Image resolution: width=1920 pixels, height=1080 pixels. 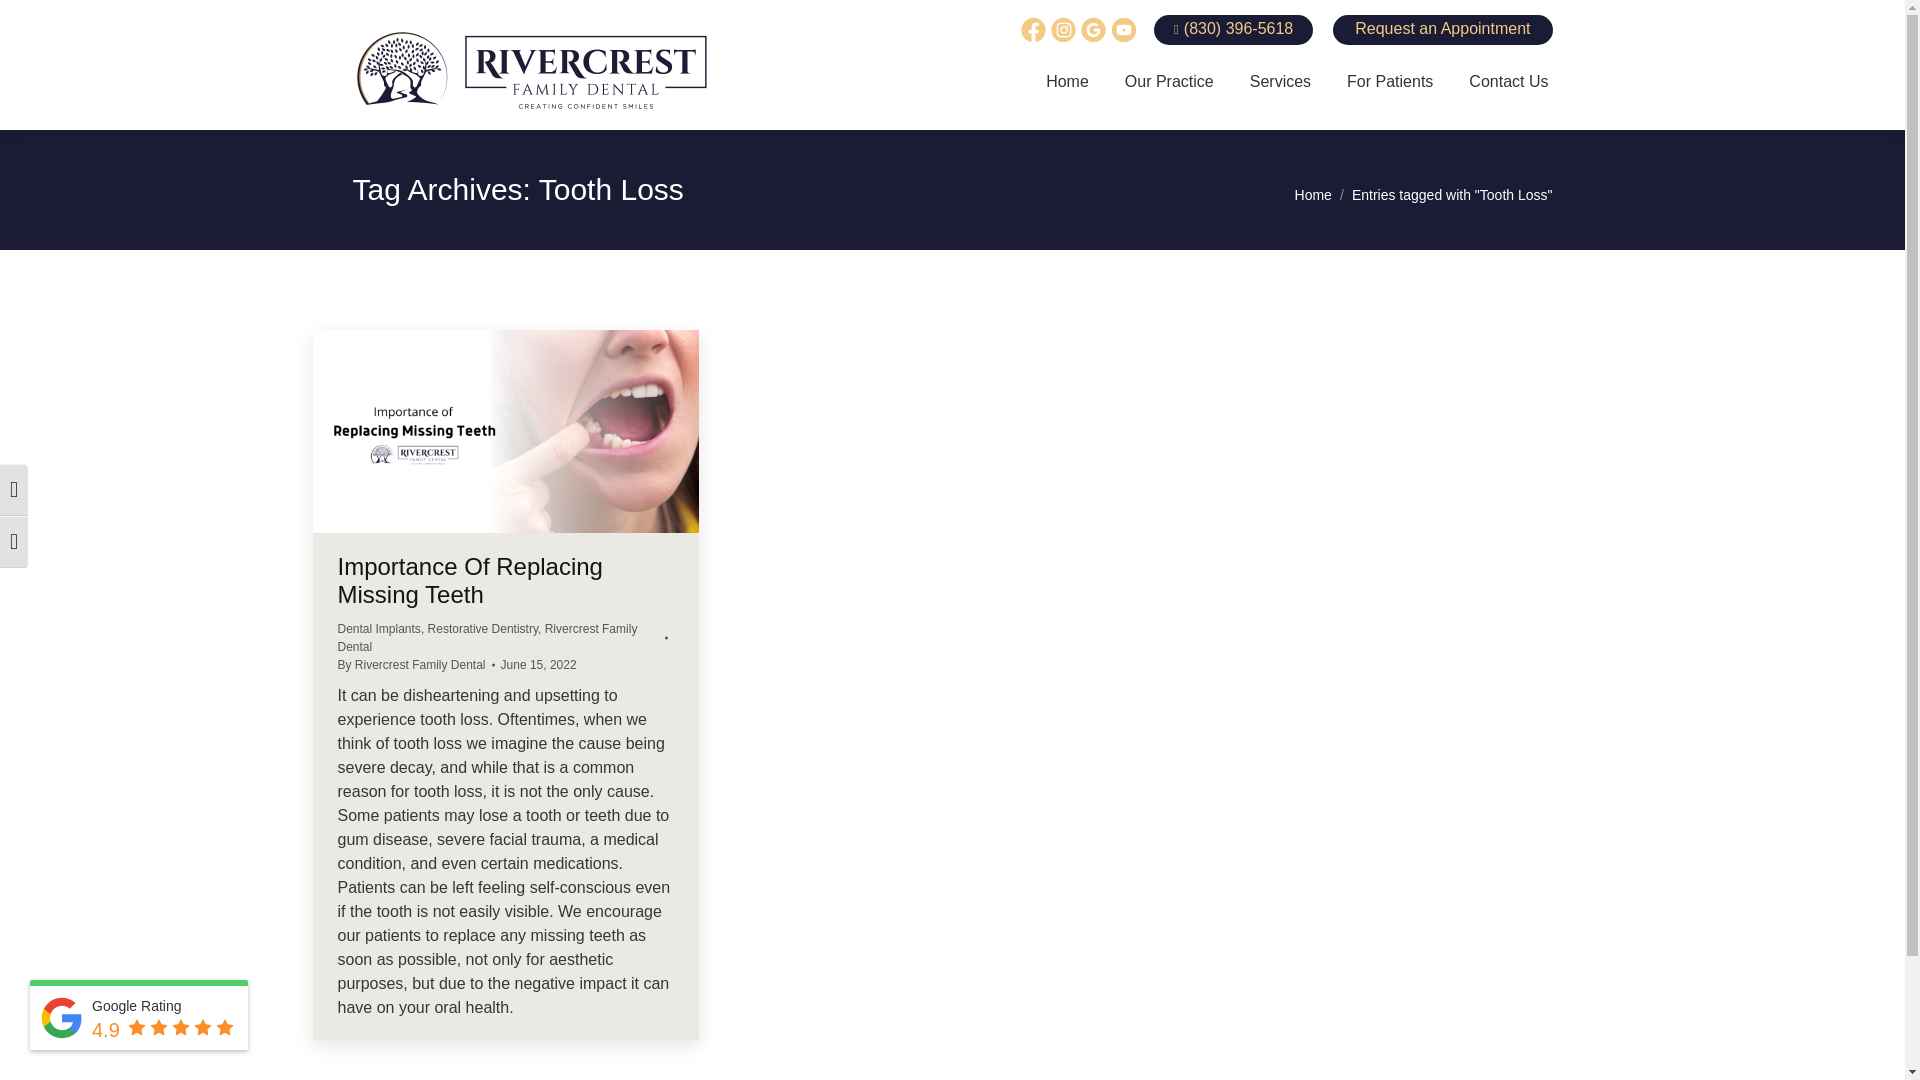 What do you see at coordinates (1067, 82) in the screenshot?
I see `Home` at bounding box center [1067, 82].